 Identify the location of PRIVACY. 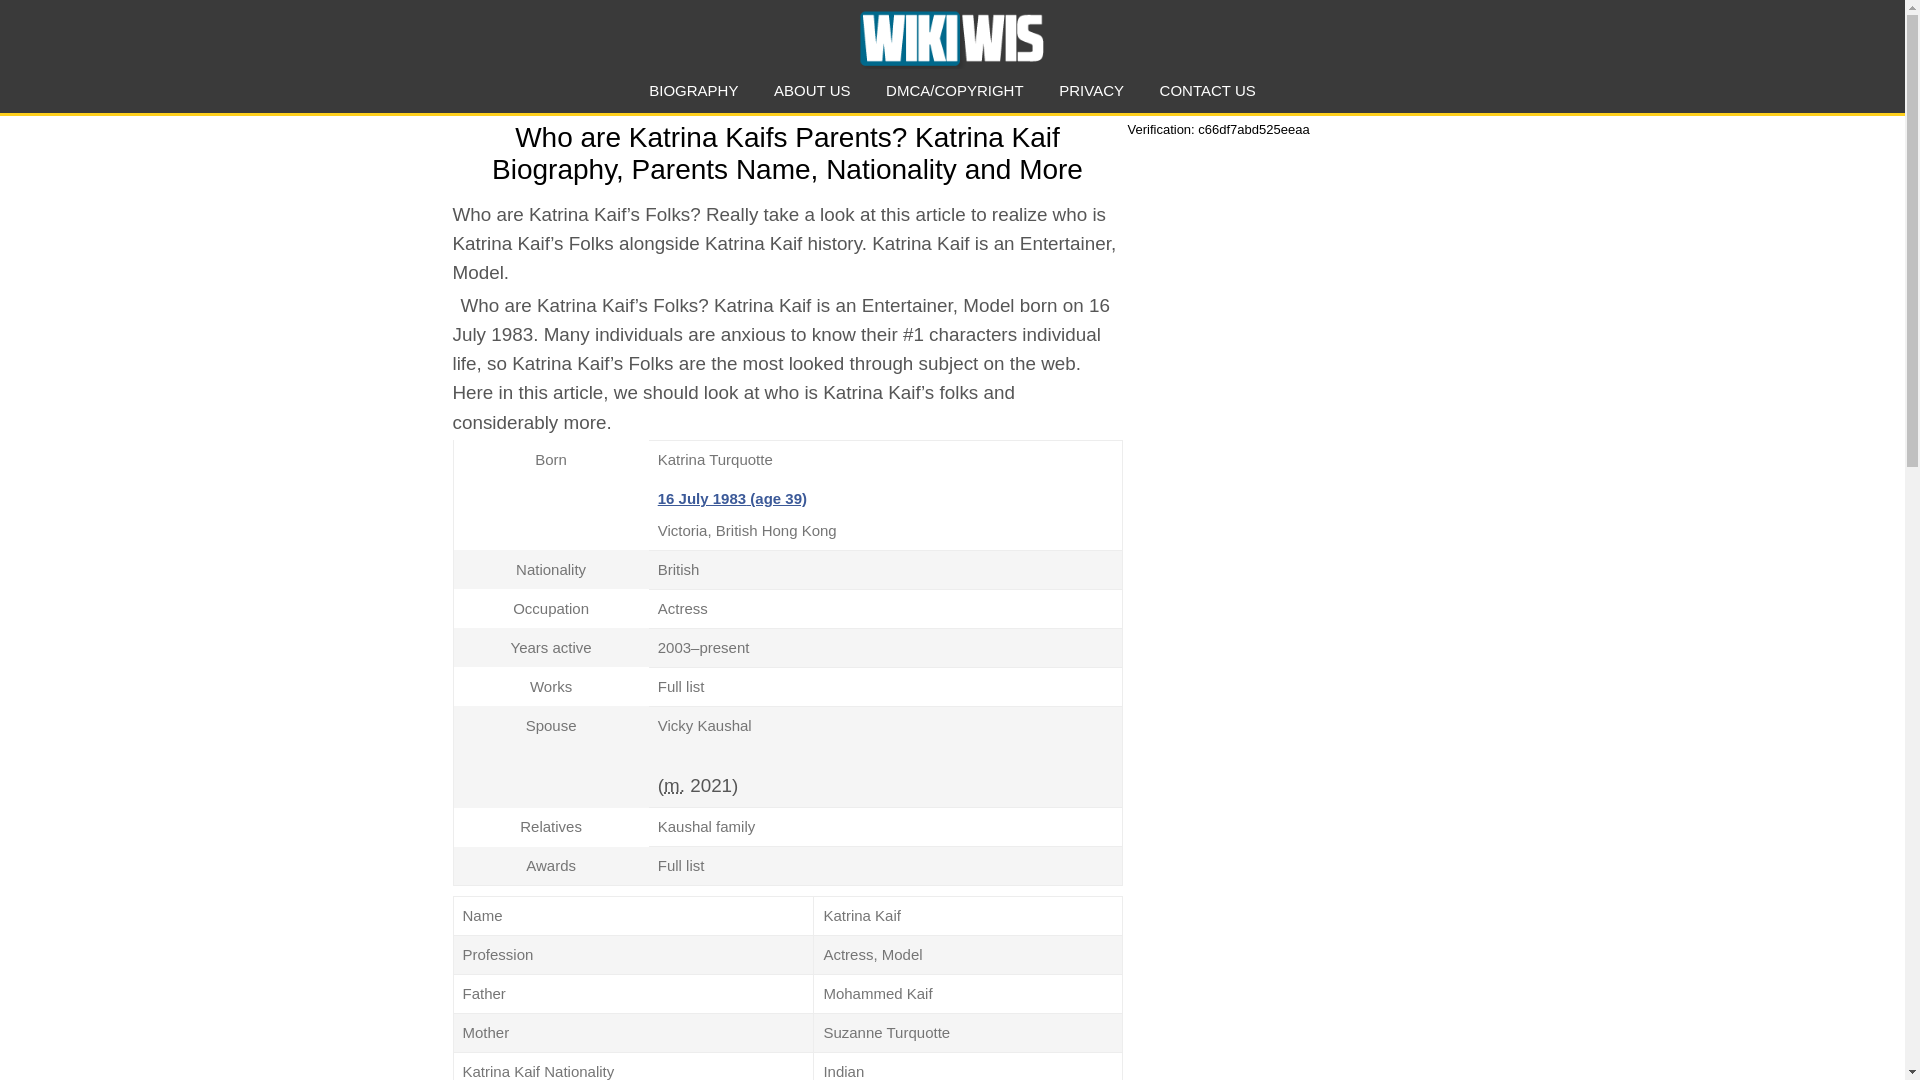
(1091, 90).